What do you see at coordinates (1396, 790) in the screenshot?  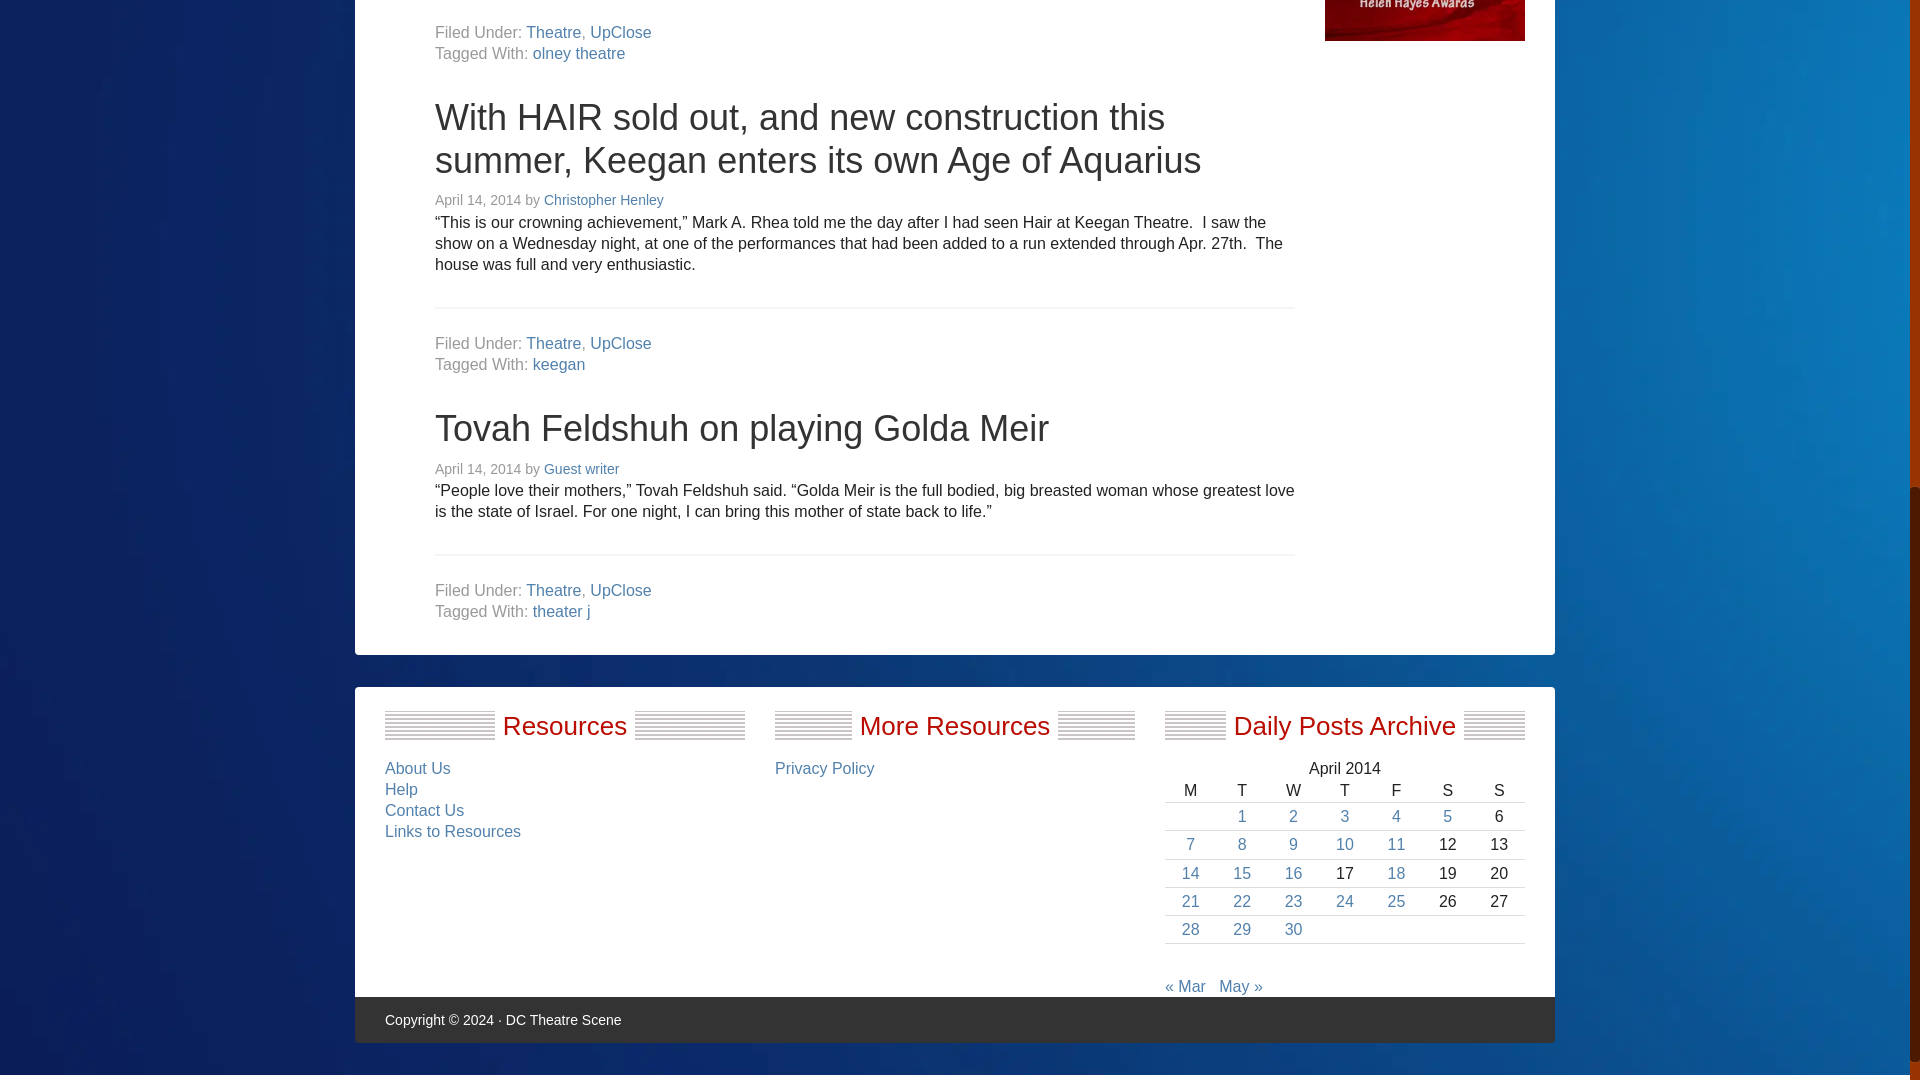 I see `Friday` at bounding box center [1396, 790].